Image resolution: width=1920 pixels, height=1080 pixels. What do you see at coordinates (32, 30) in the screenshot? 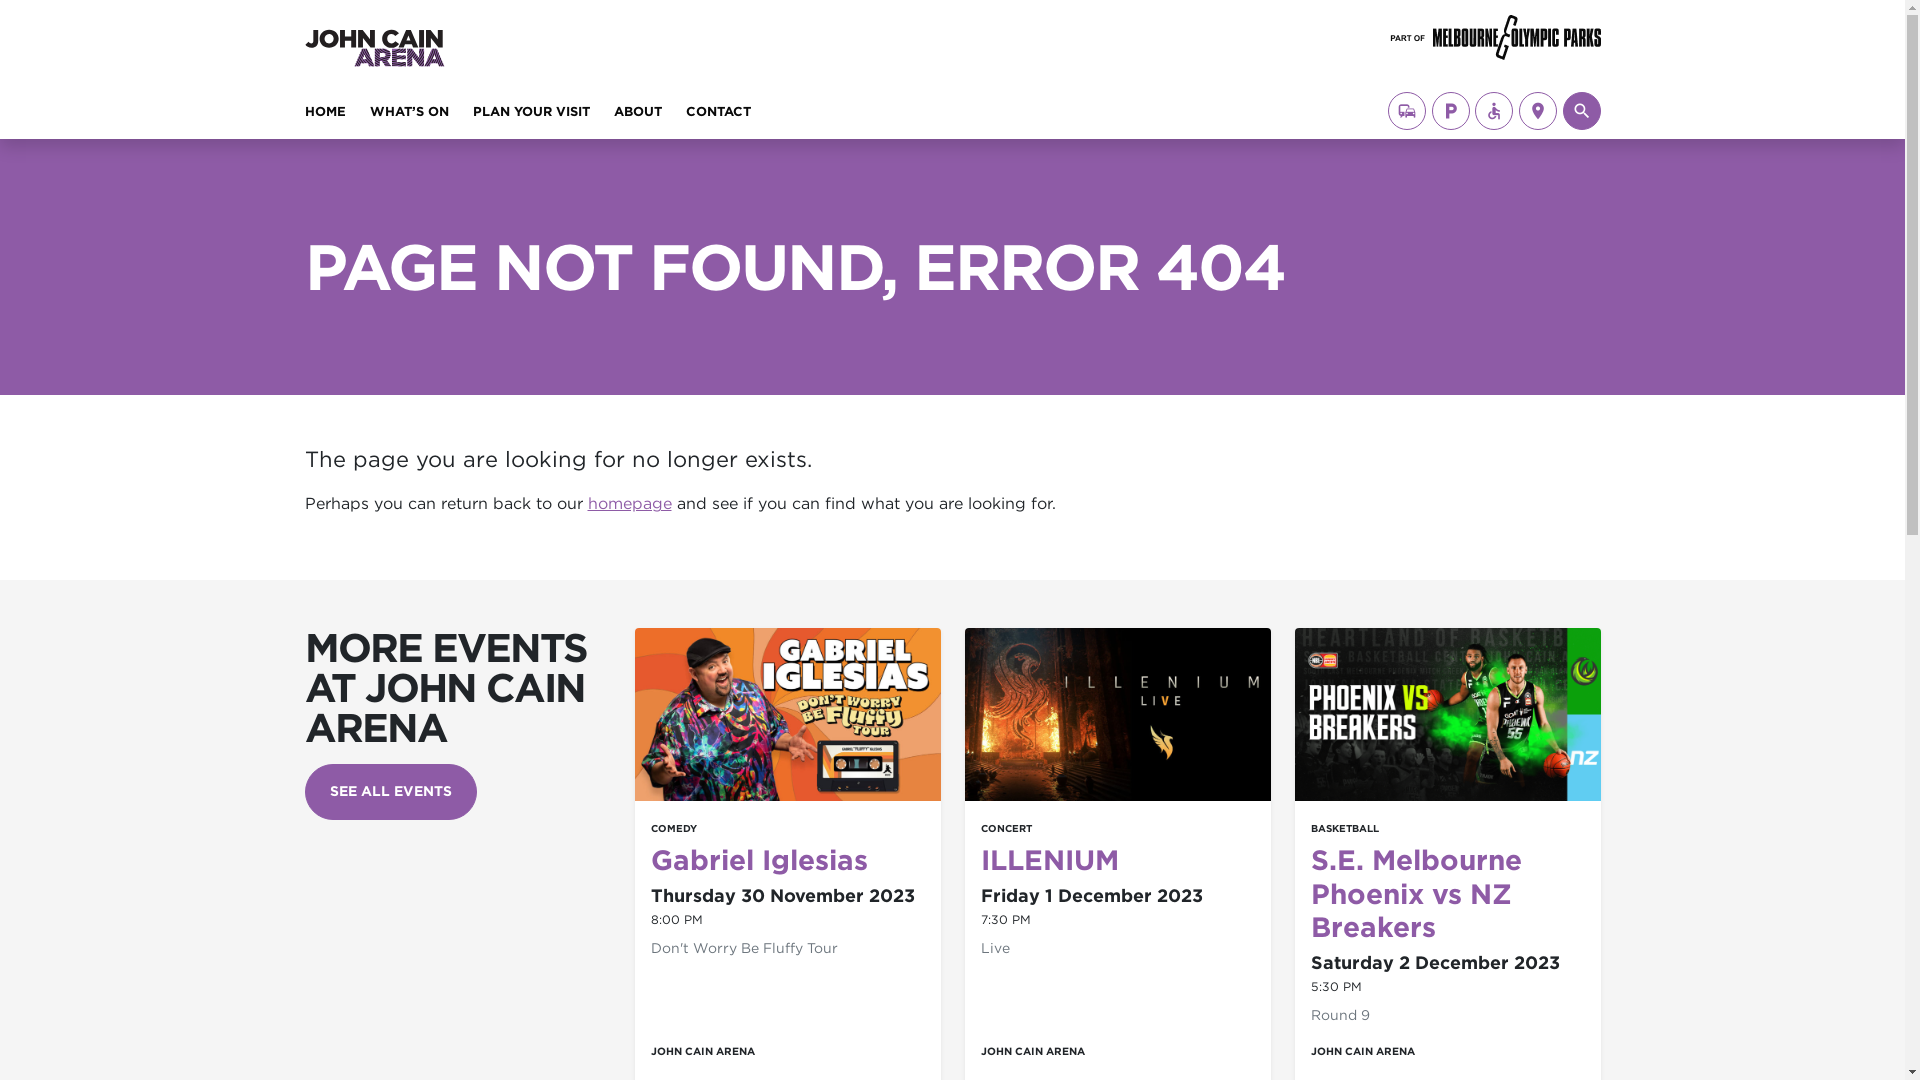
I see `Skip to primary navigation` at bounding box center [32, 30].